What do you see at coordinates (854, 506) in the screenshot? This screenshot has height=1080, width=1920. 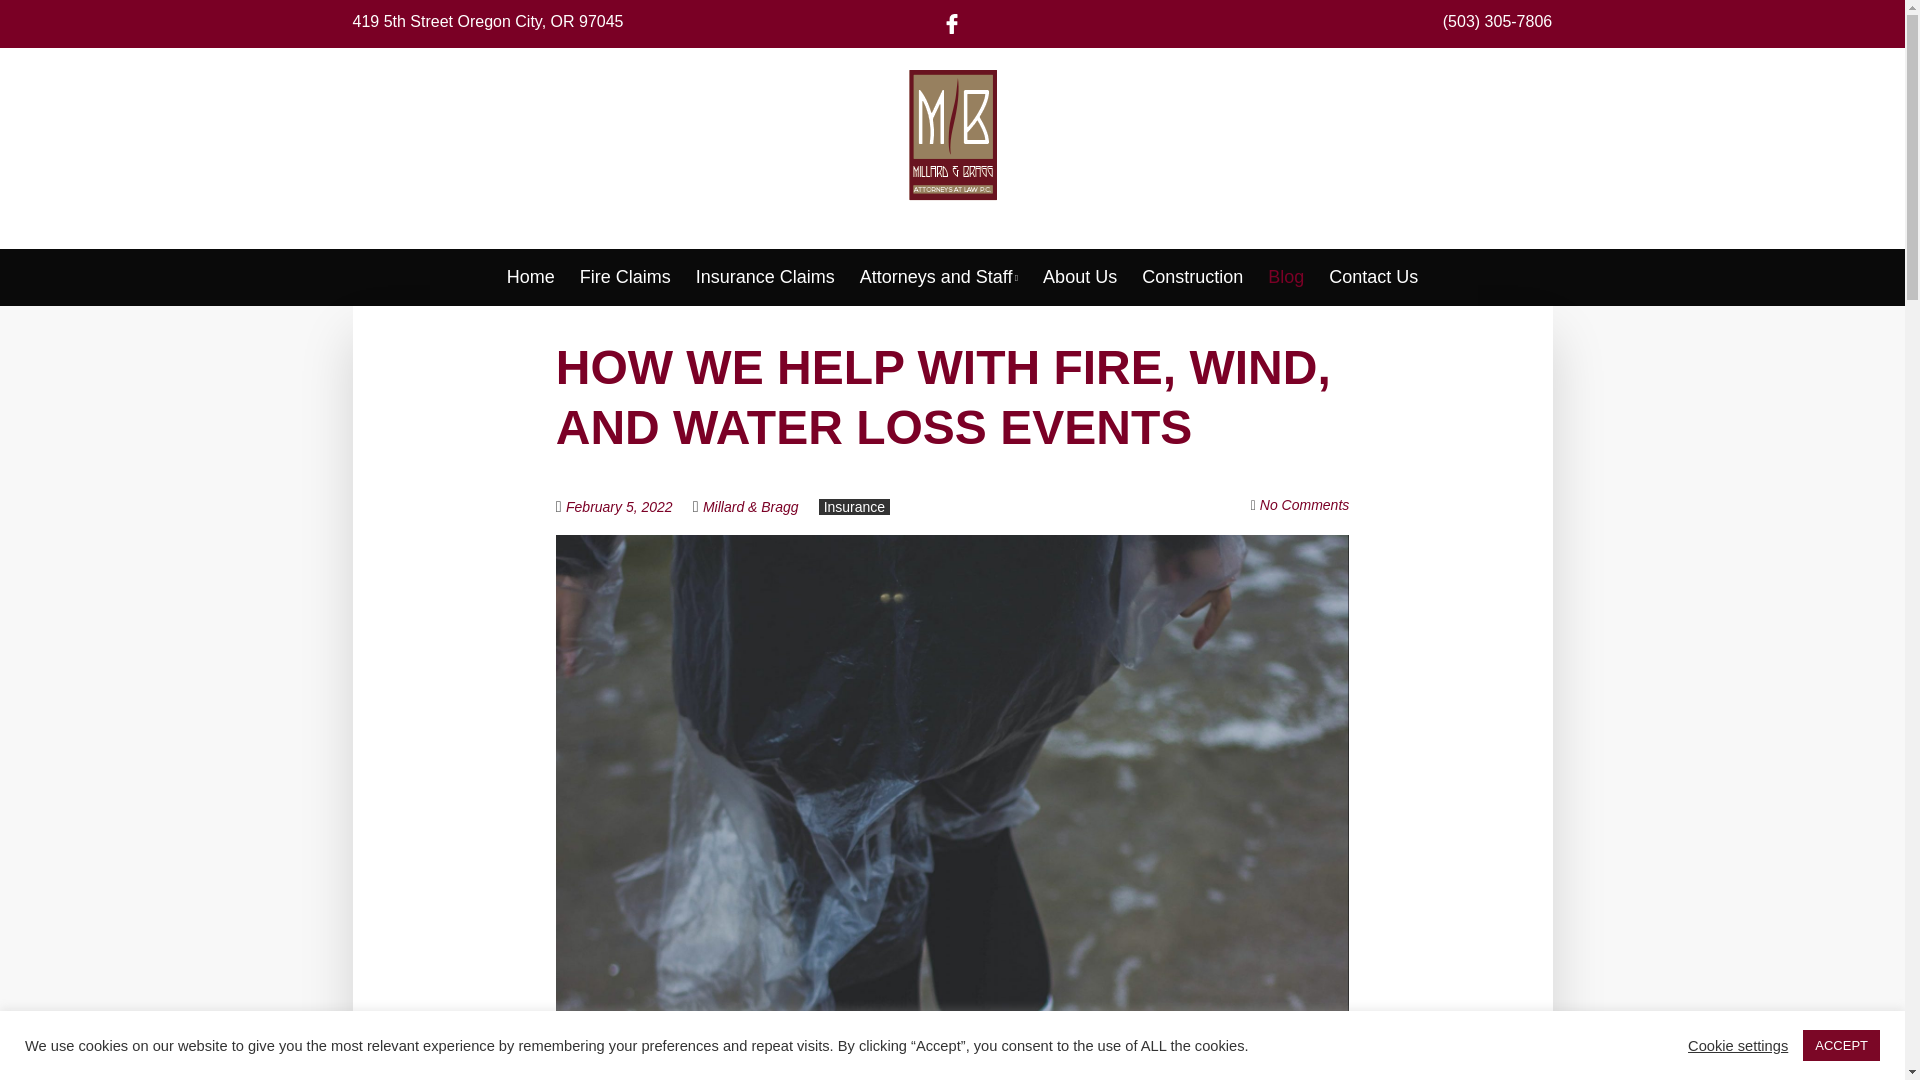 I see `Insurance` at bounding box center [854, 506].